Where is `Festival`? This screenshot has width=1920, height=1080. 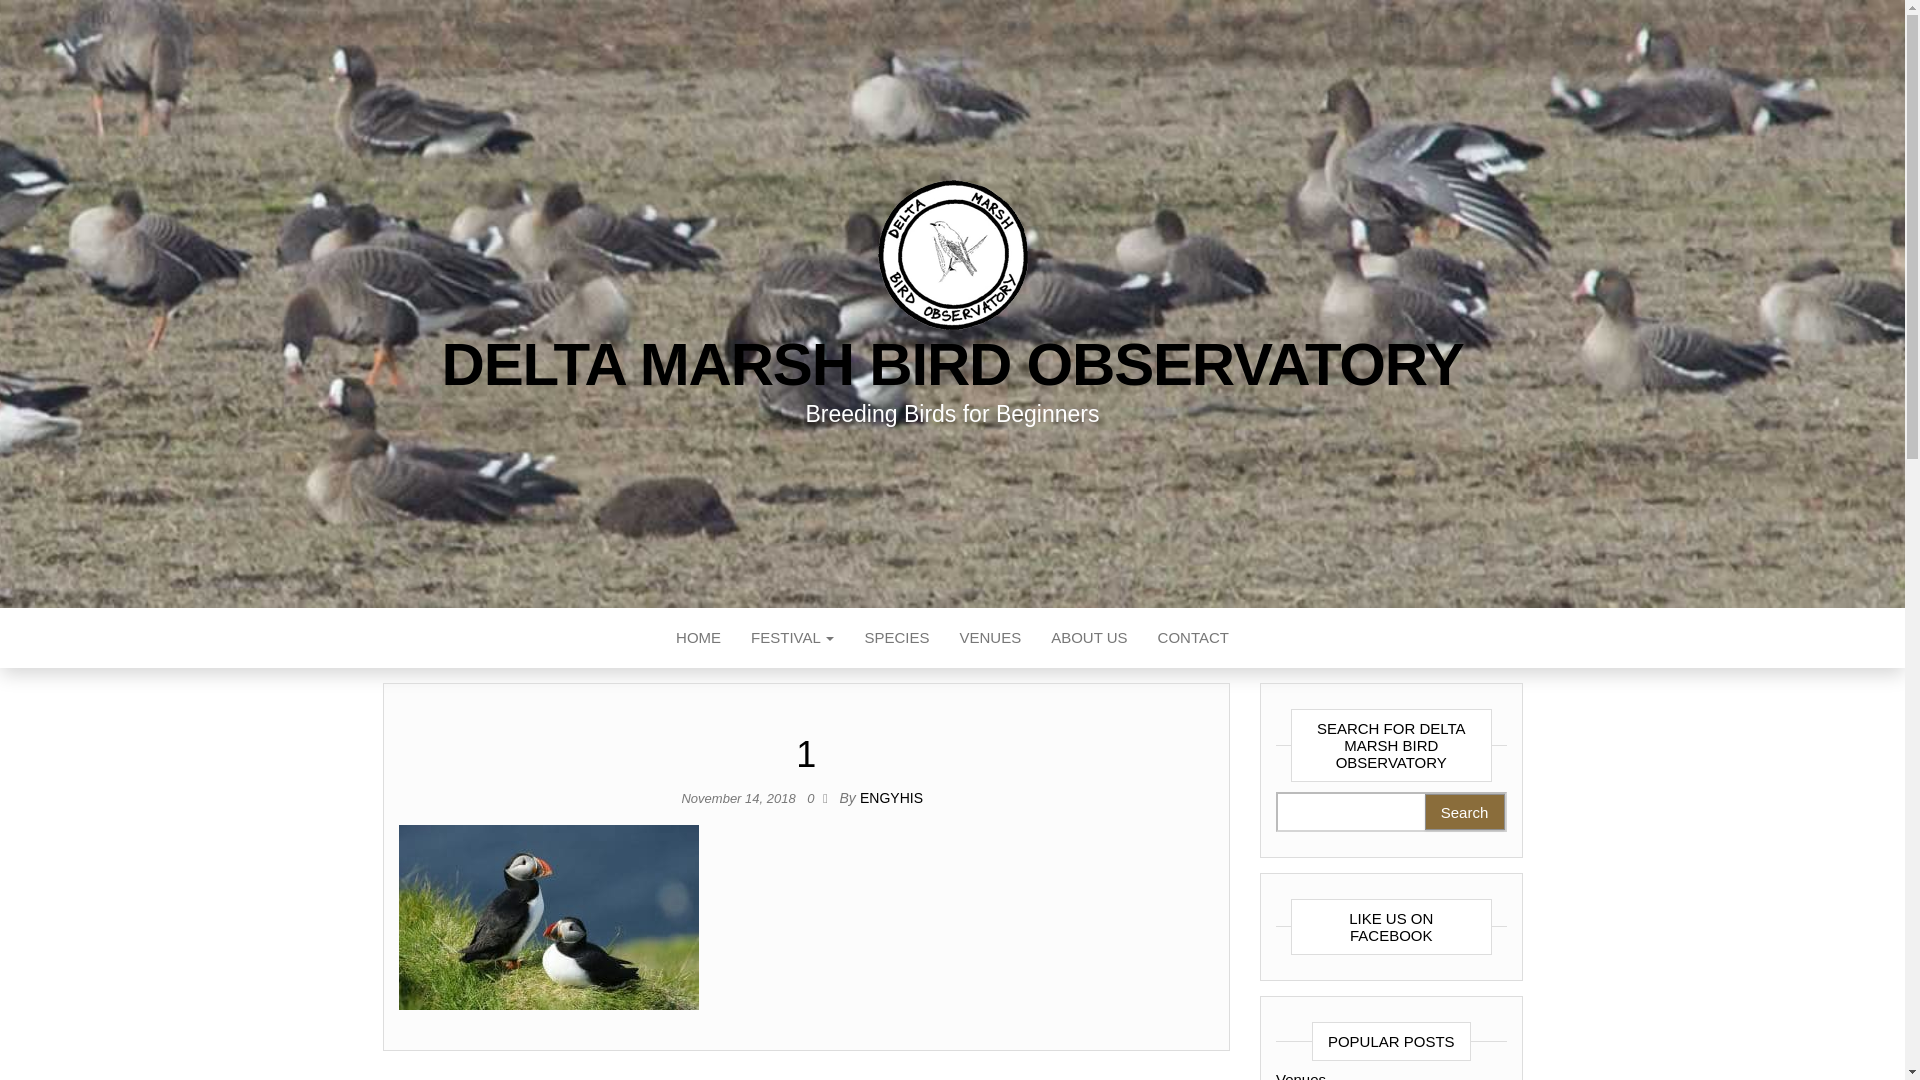
Festival is located at coordinates (792, 638).